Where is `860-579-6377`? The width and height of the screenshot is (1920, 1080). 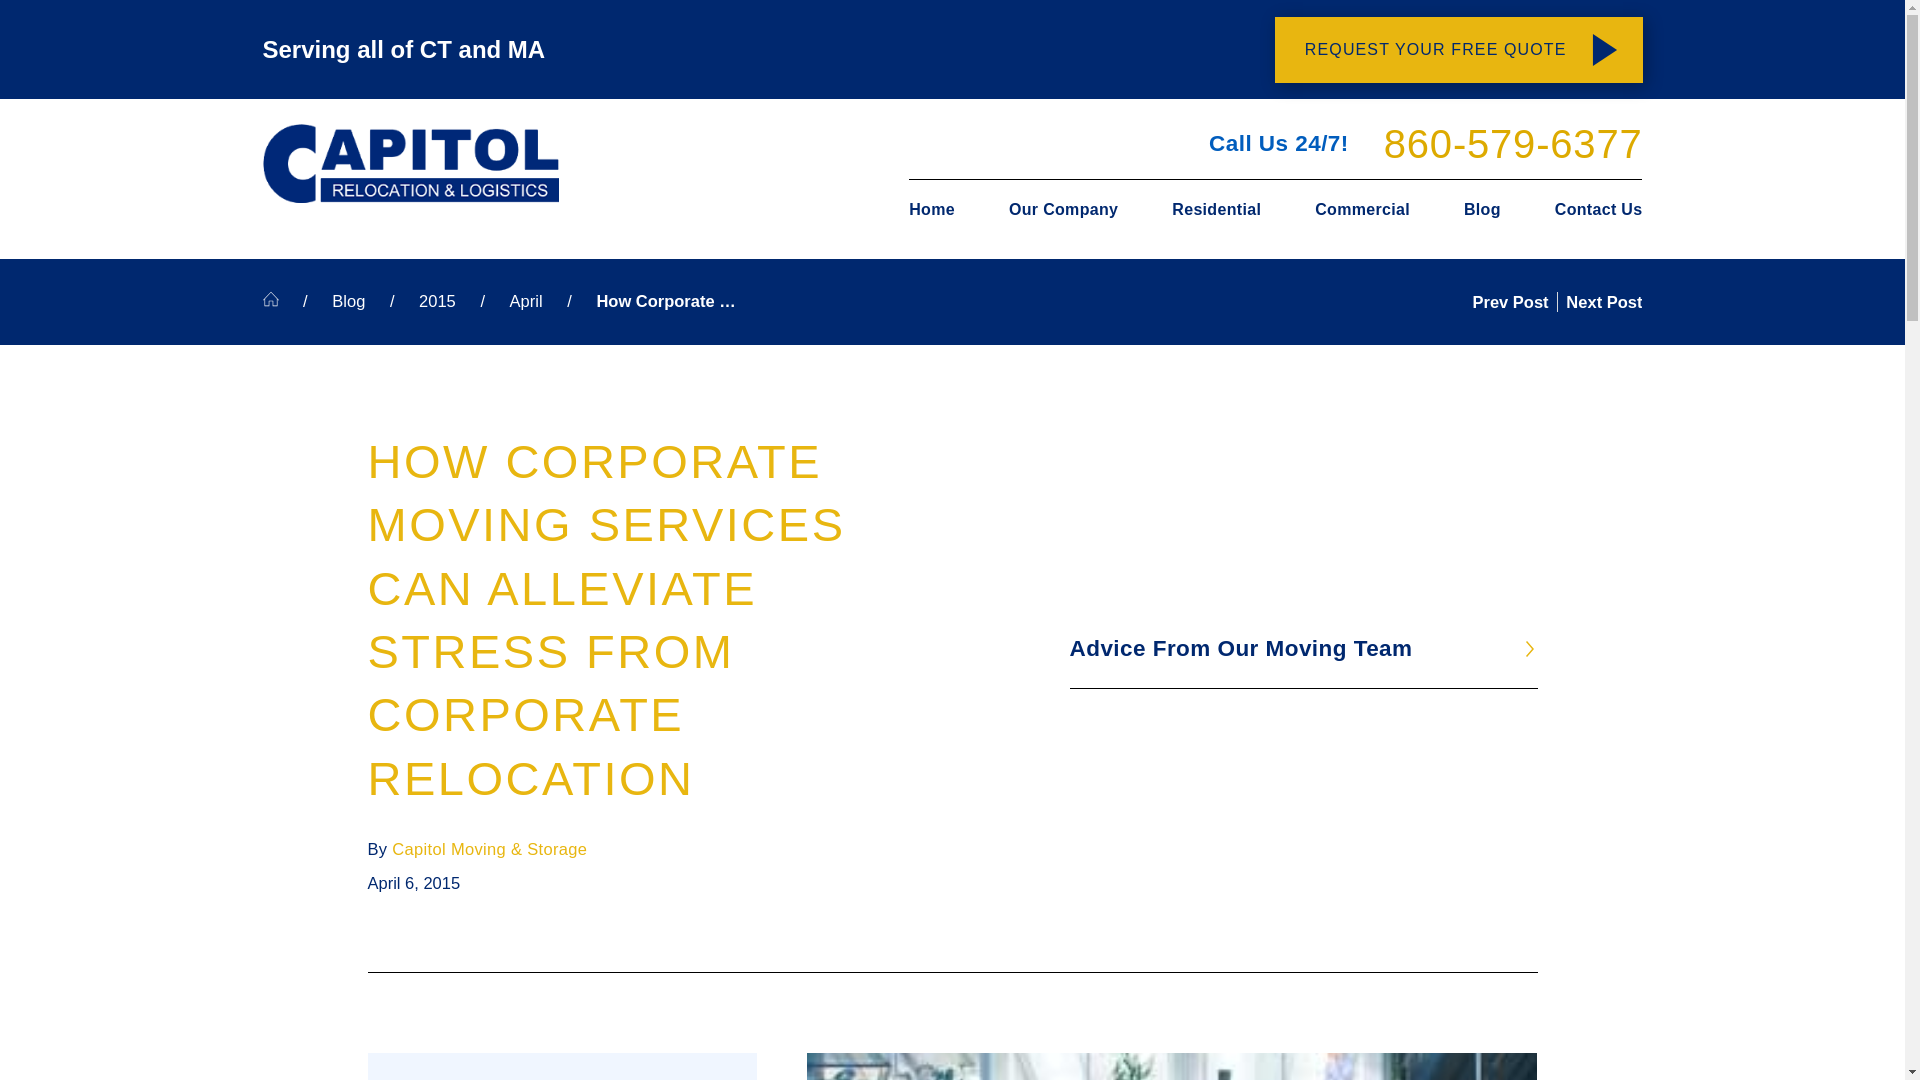
860-579-6377 is located at coordinates (1514, 144).